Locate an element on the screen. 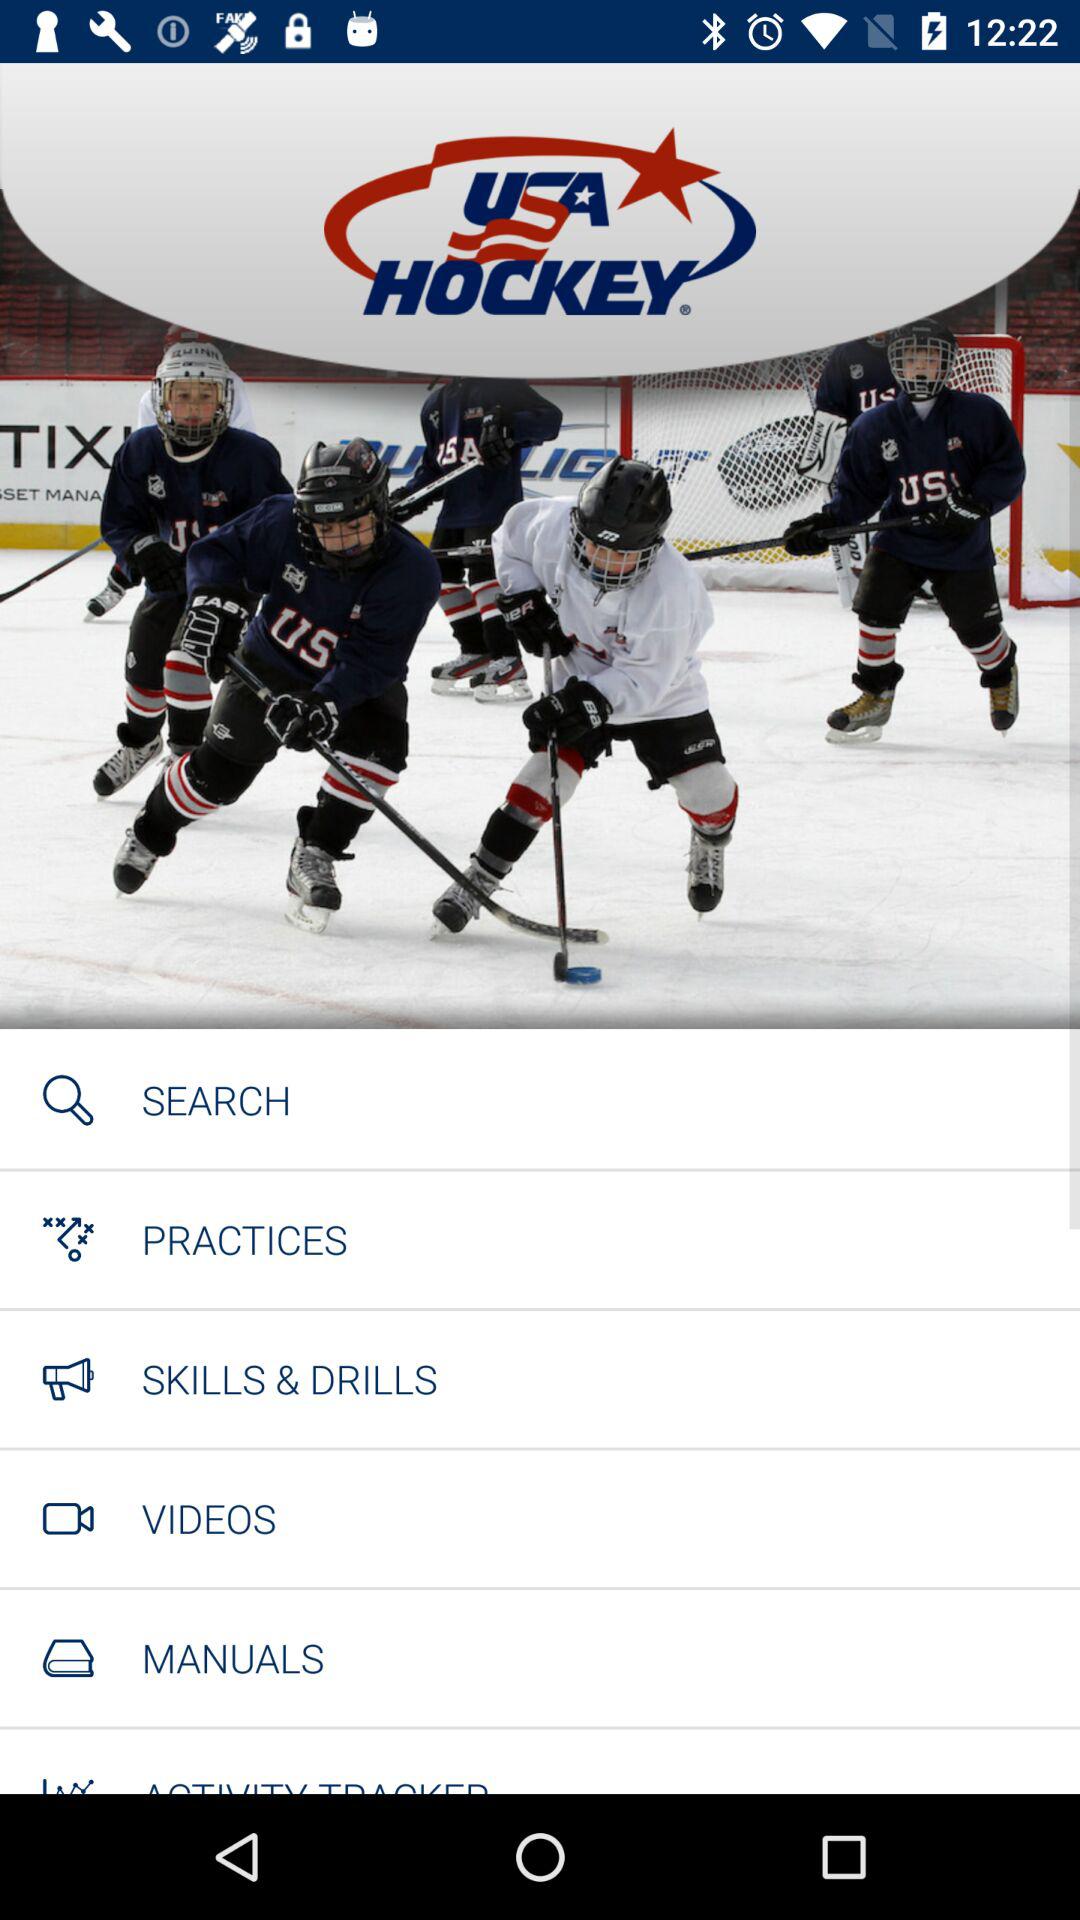  tap skills & drills icon is located at coordinates (289, 1378).